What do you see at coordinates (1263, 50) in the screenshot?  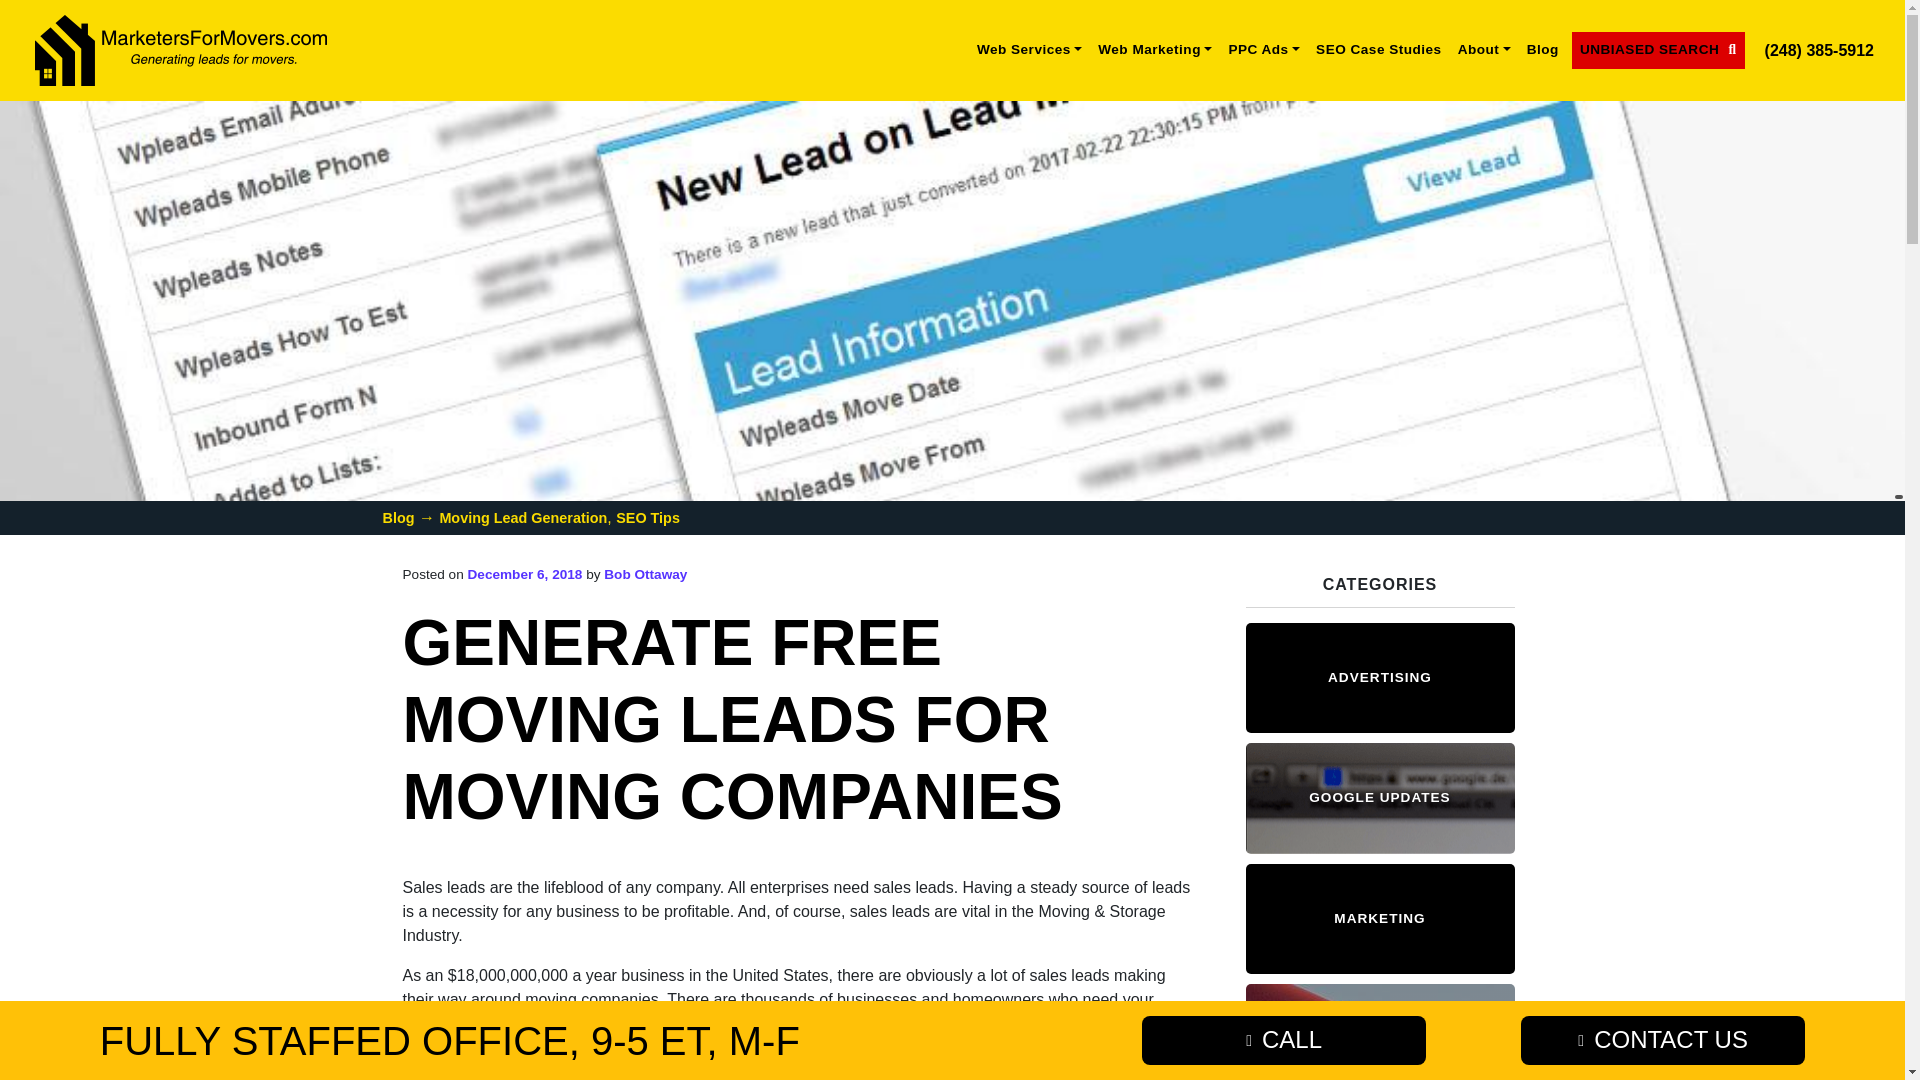 I see `PPC Ads` at bounding box center [1263, 50].